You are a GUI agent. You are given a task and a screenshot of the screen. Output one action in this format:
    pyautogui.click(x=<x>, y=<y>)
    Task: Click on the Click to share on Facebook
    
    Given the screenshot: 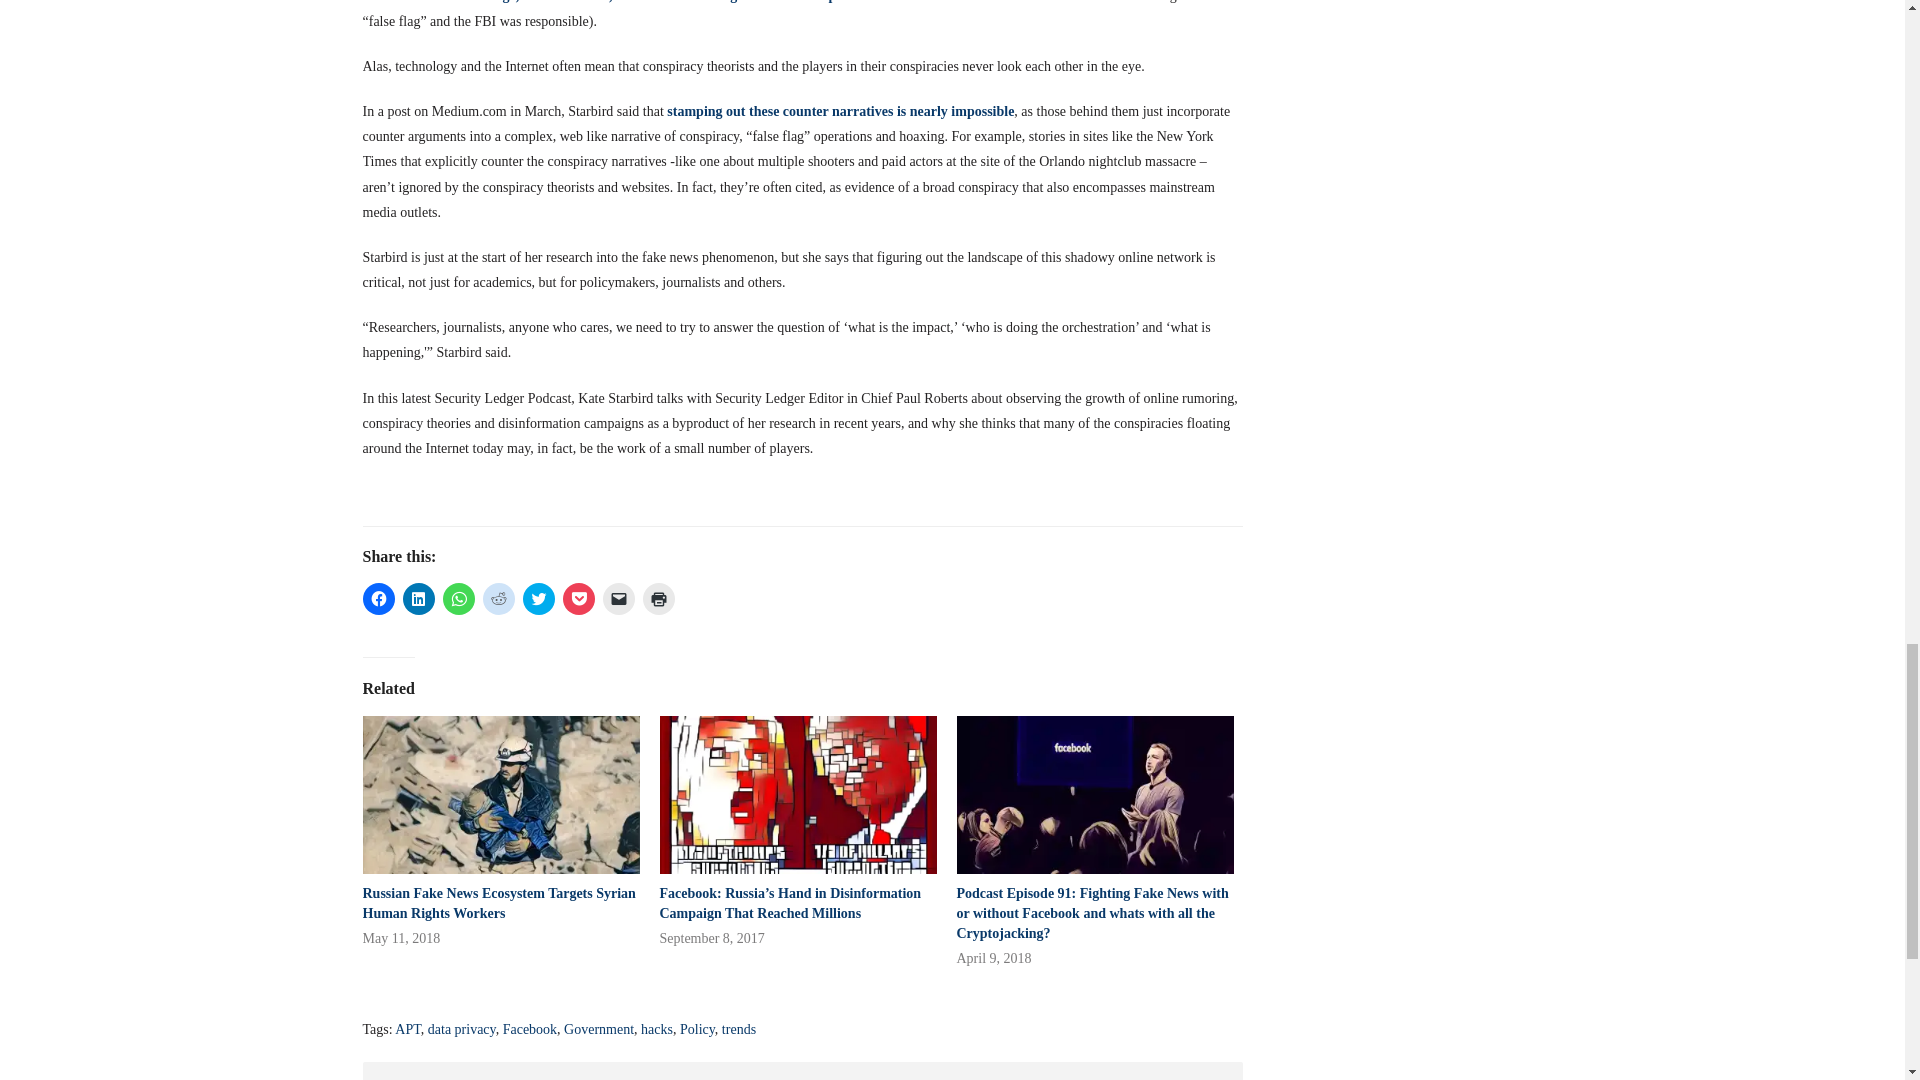 What is the action you would take?
    pyautogui.click(x=378, y=598)
    